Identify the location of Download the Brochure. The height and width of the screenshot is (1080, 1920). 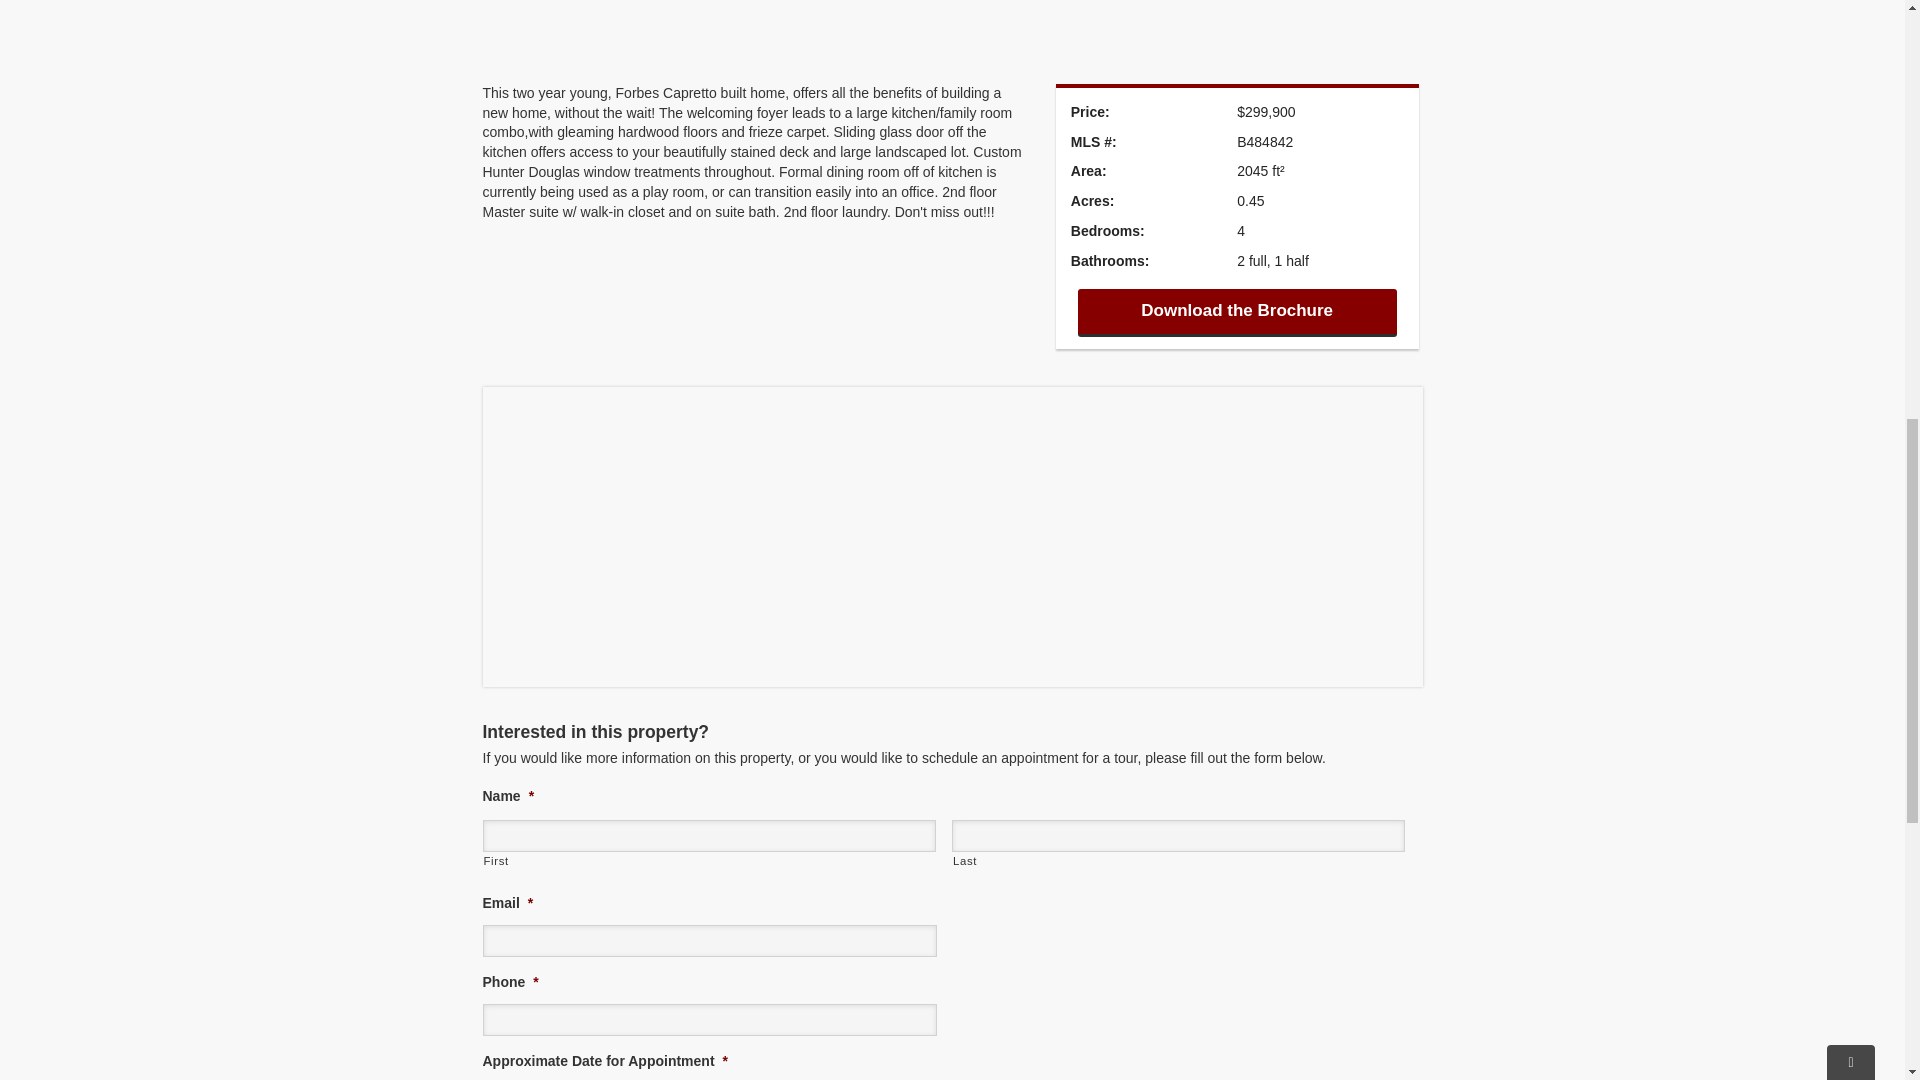
(1237, 312).